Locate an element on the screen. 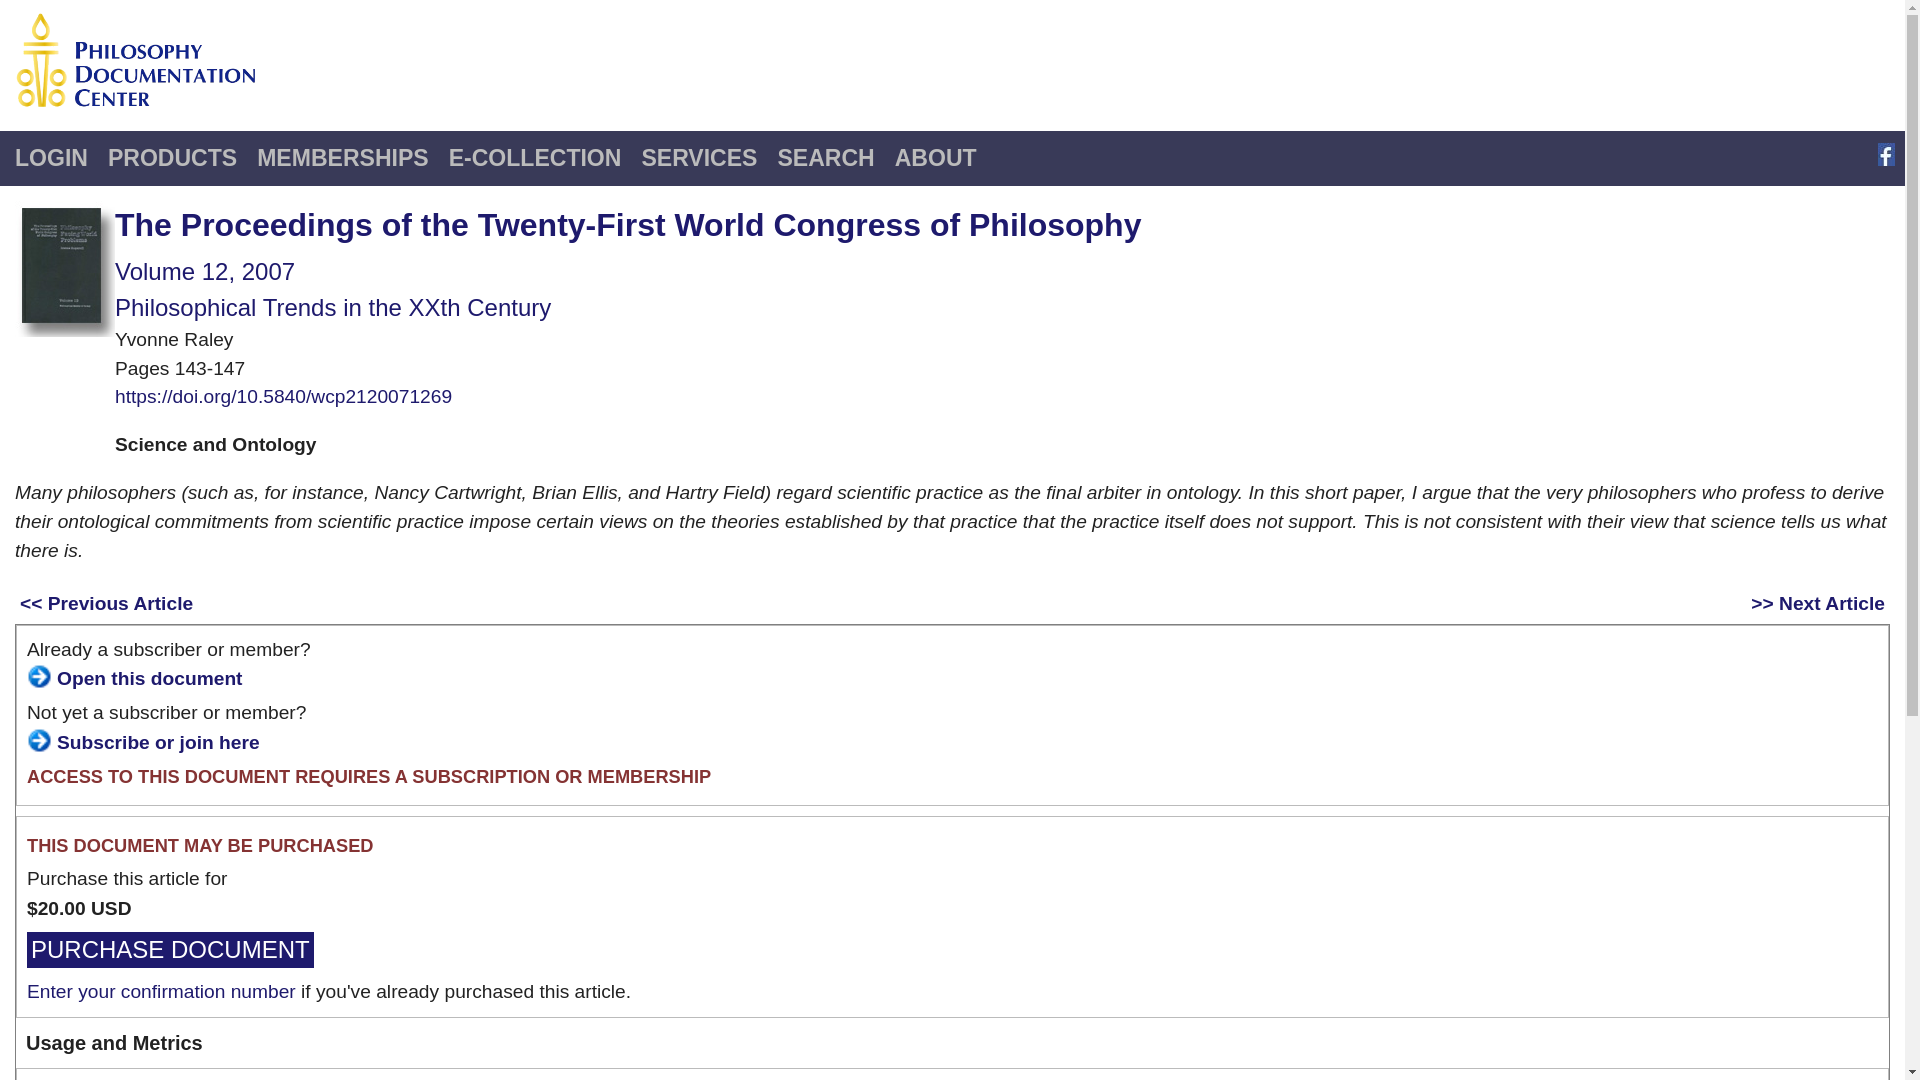  E-COLLECTION is located at coordinates (535, 158).